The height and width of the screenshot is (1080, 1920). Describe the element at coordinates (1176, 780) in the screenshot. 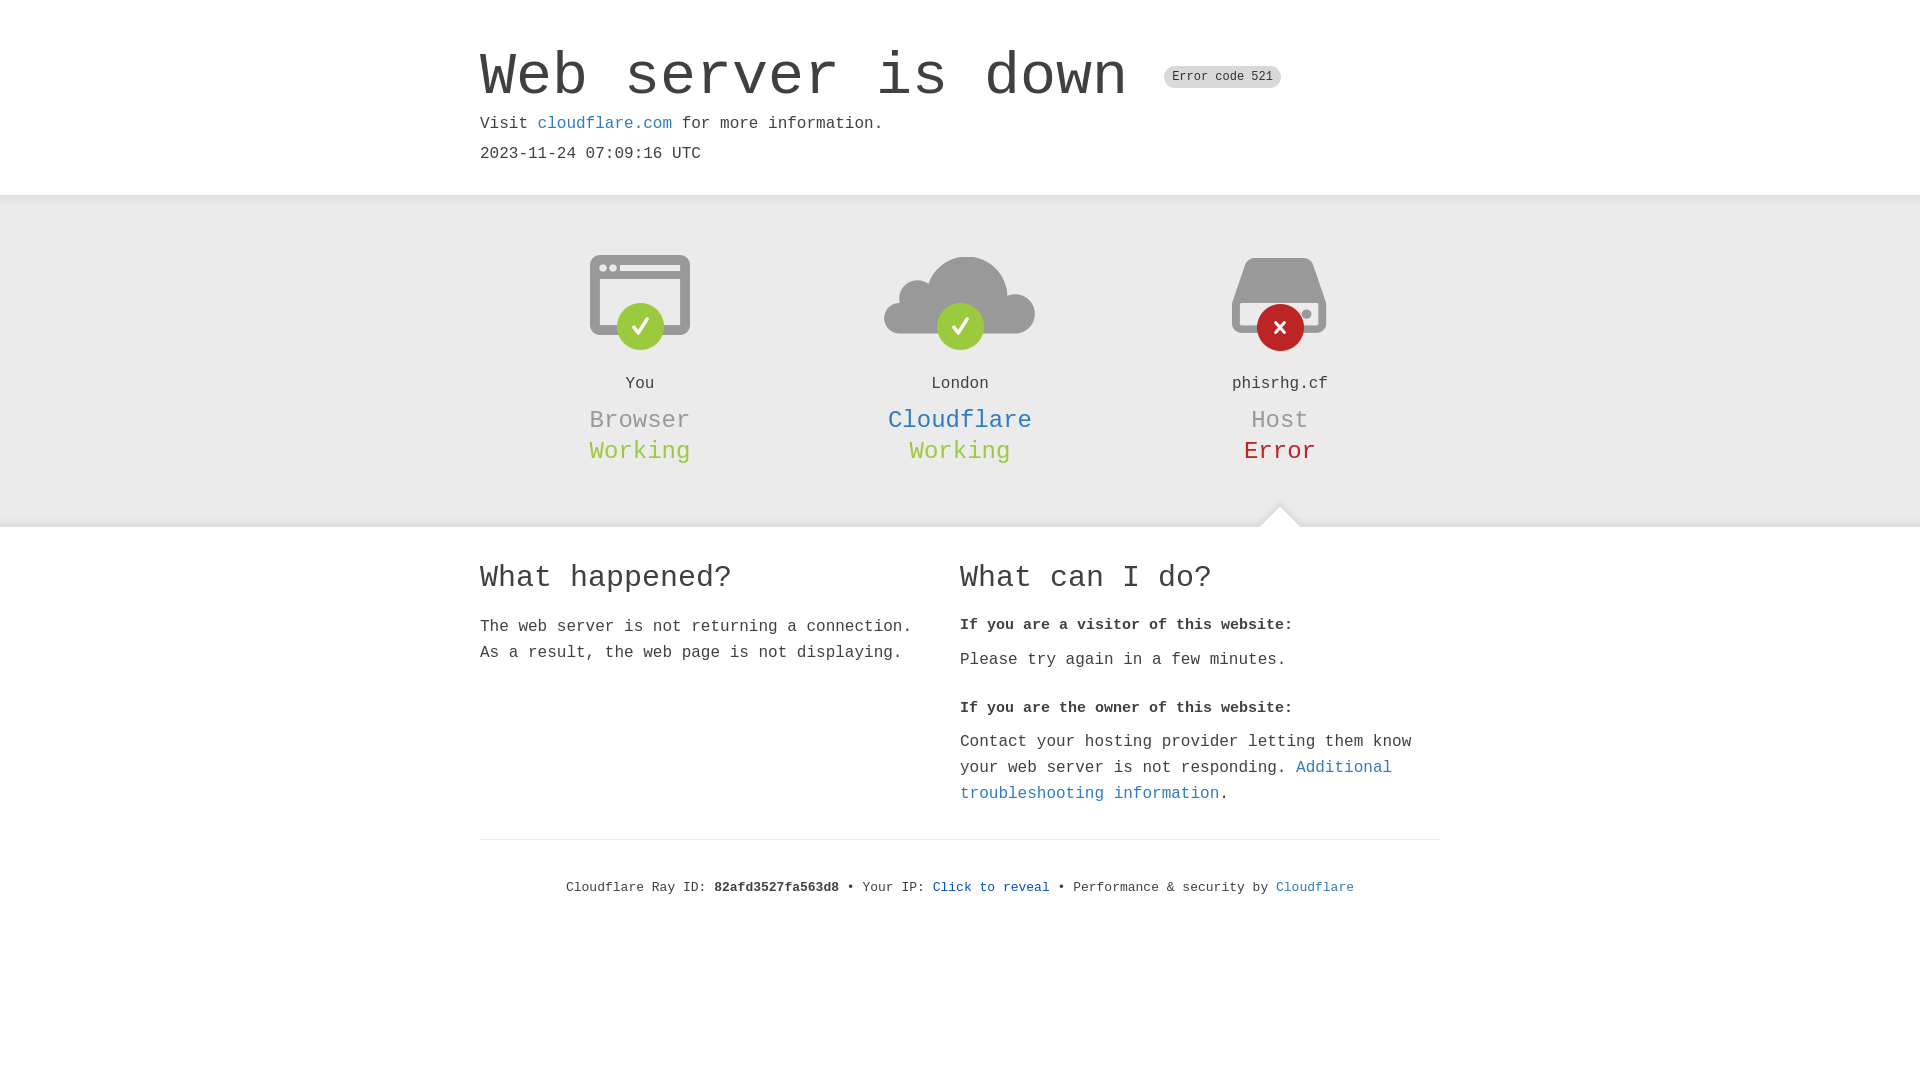

I see `Additional troubleshooting information` at that location.